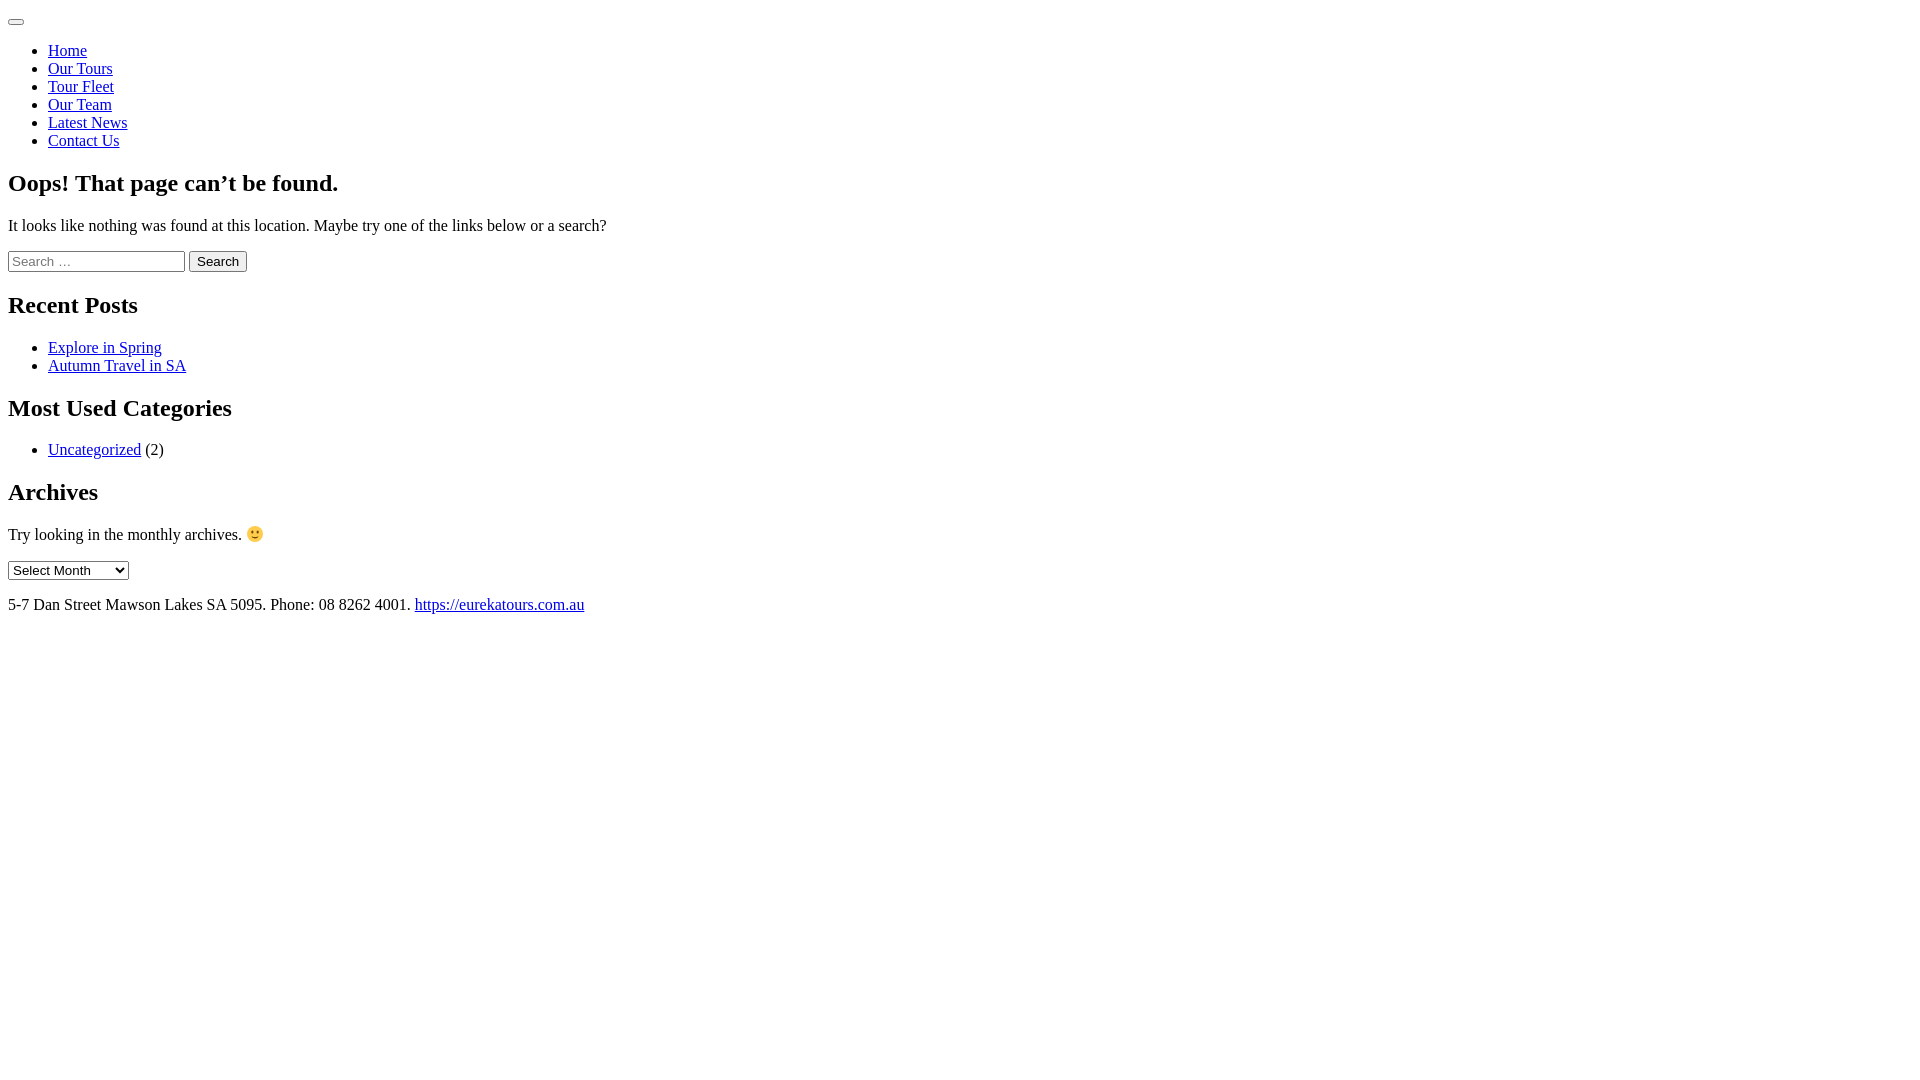 This screenshot has height=1080, width=1920. Describe the element at coordinates (84, 140) in the screenshot. I see `Contact Us` at that location.